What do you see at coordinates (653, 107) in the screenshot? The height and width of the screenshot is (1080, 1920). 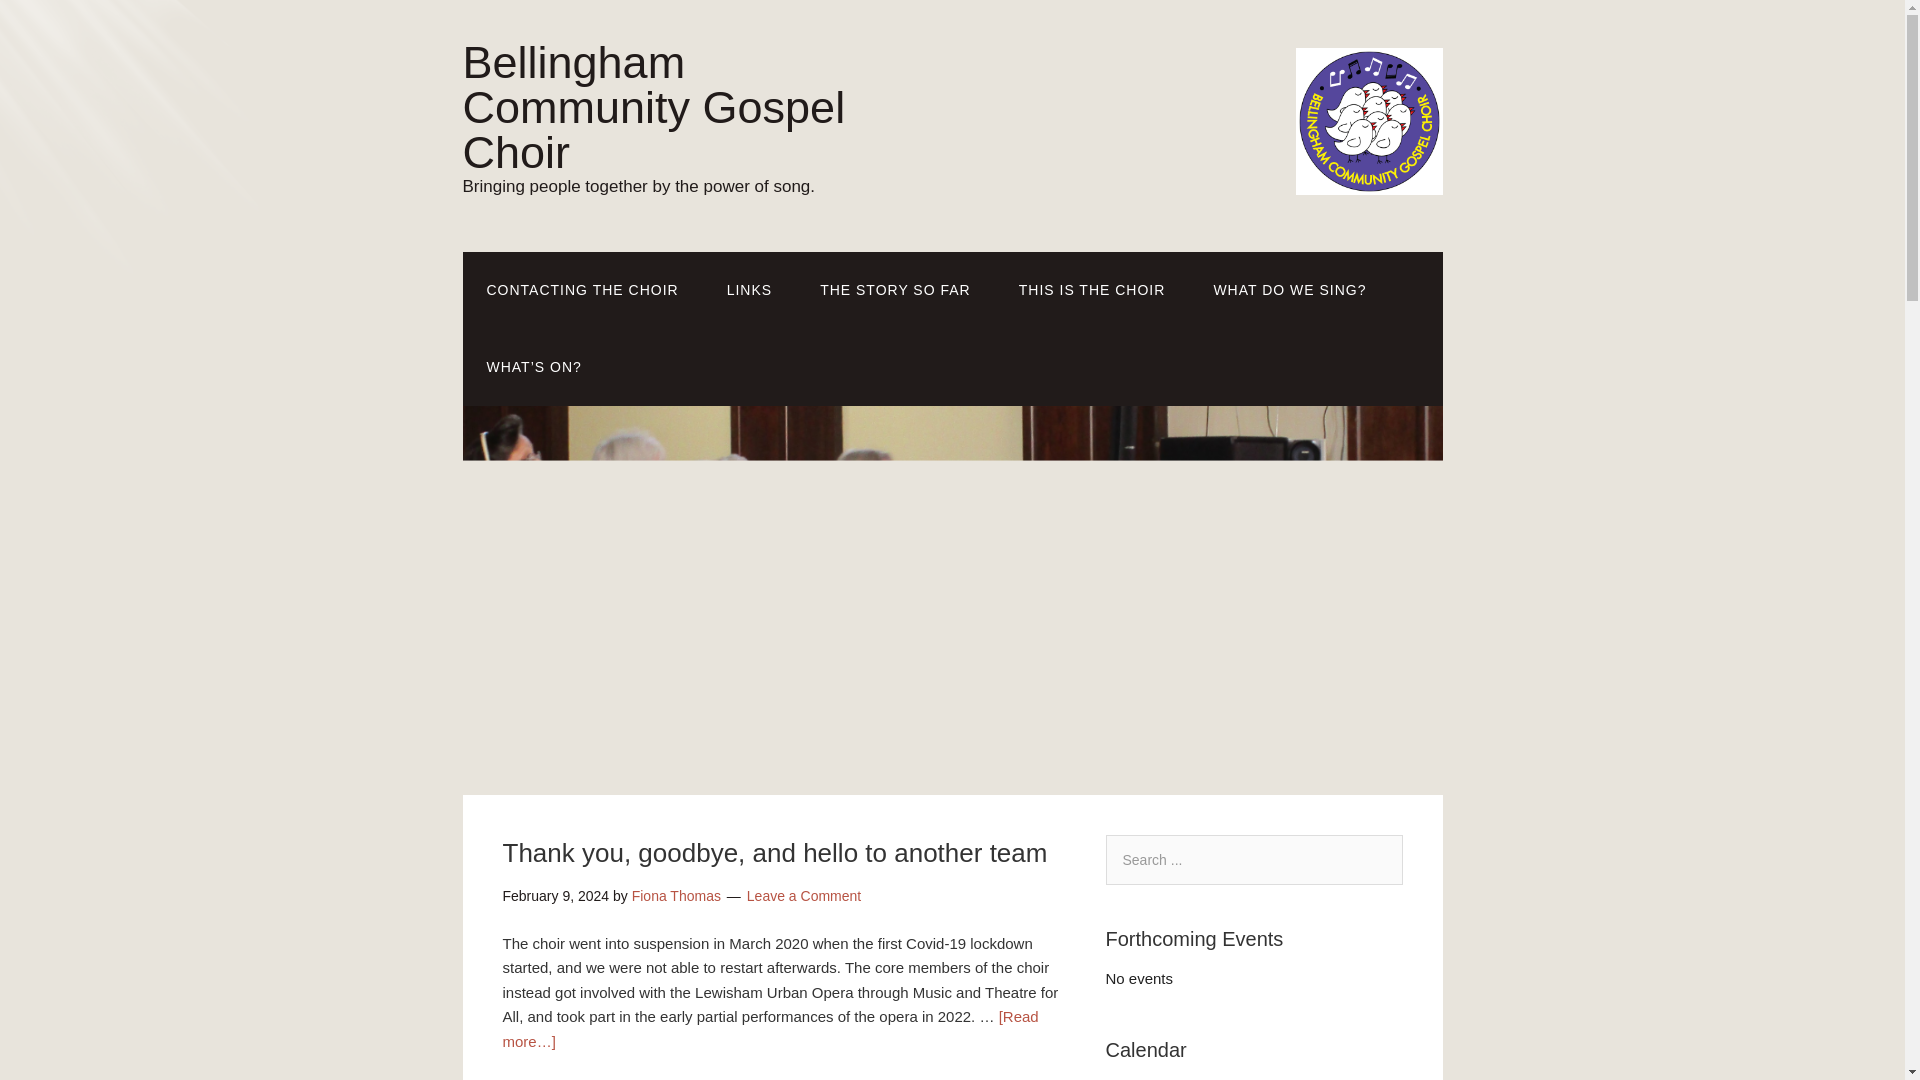 I see `Bellingham Community Gospel Choir` at bounding box center [653, 107].